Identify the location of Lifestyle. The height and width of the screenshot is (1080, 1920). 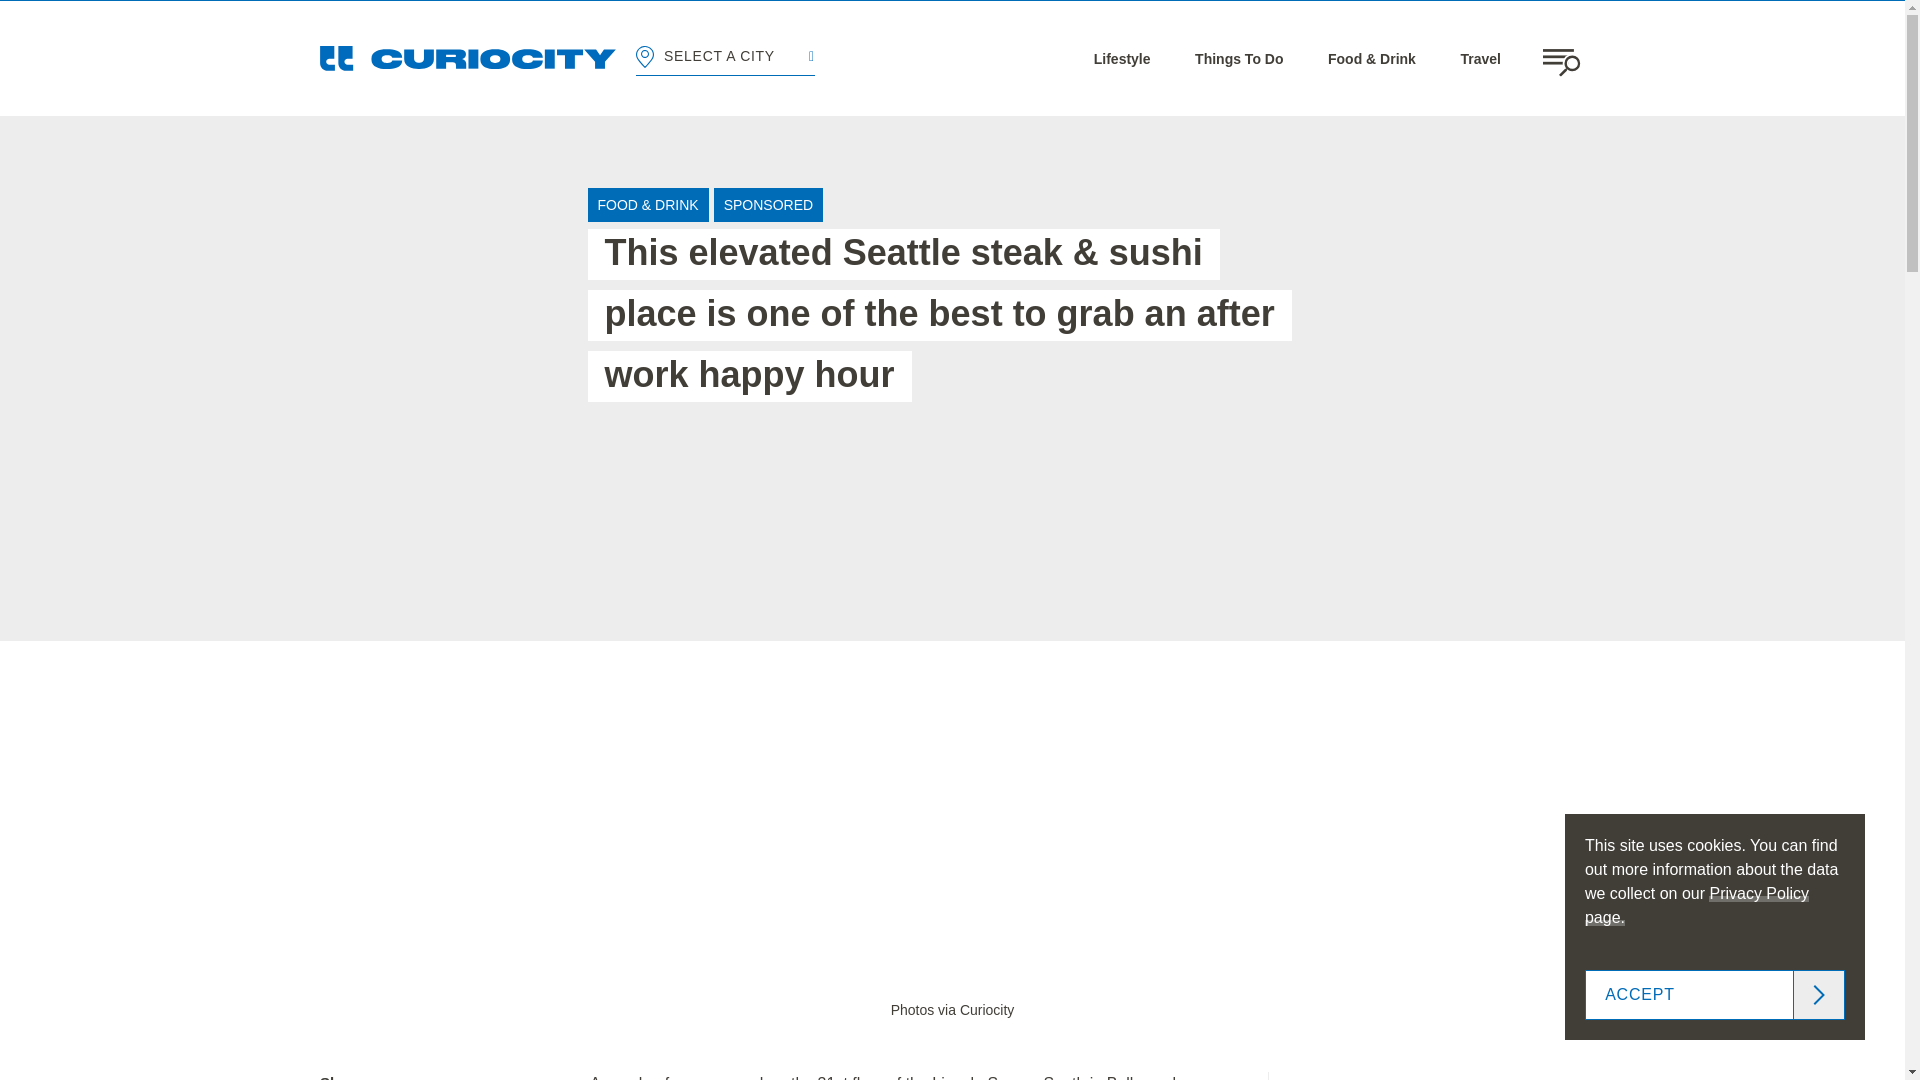
(1122, 58).